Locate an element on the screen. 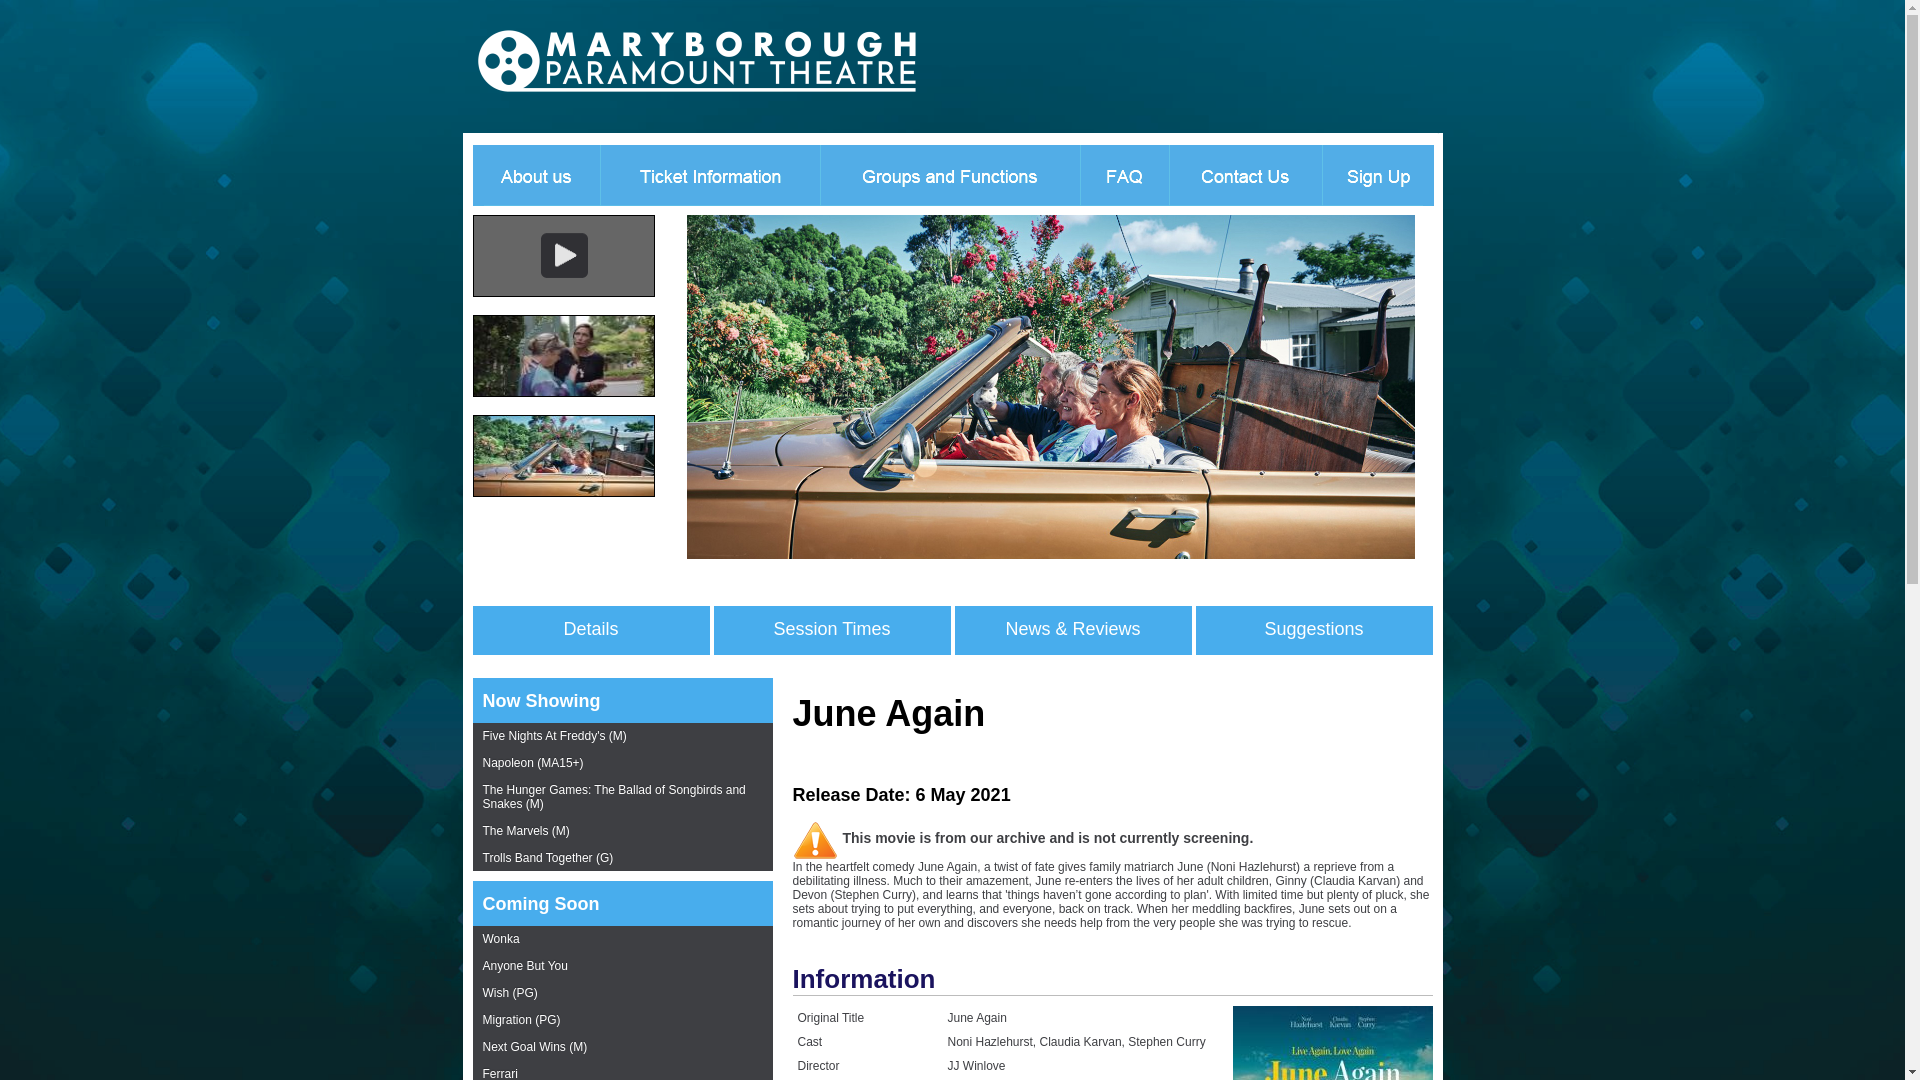 The height and width of the screenshot is (1080, 1920). Signup is located at coordinates (1382, 174).